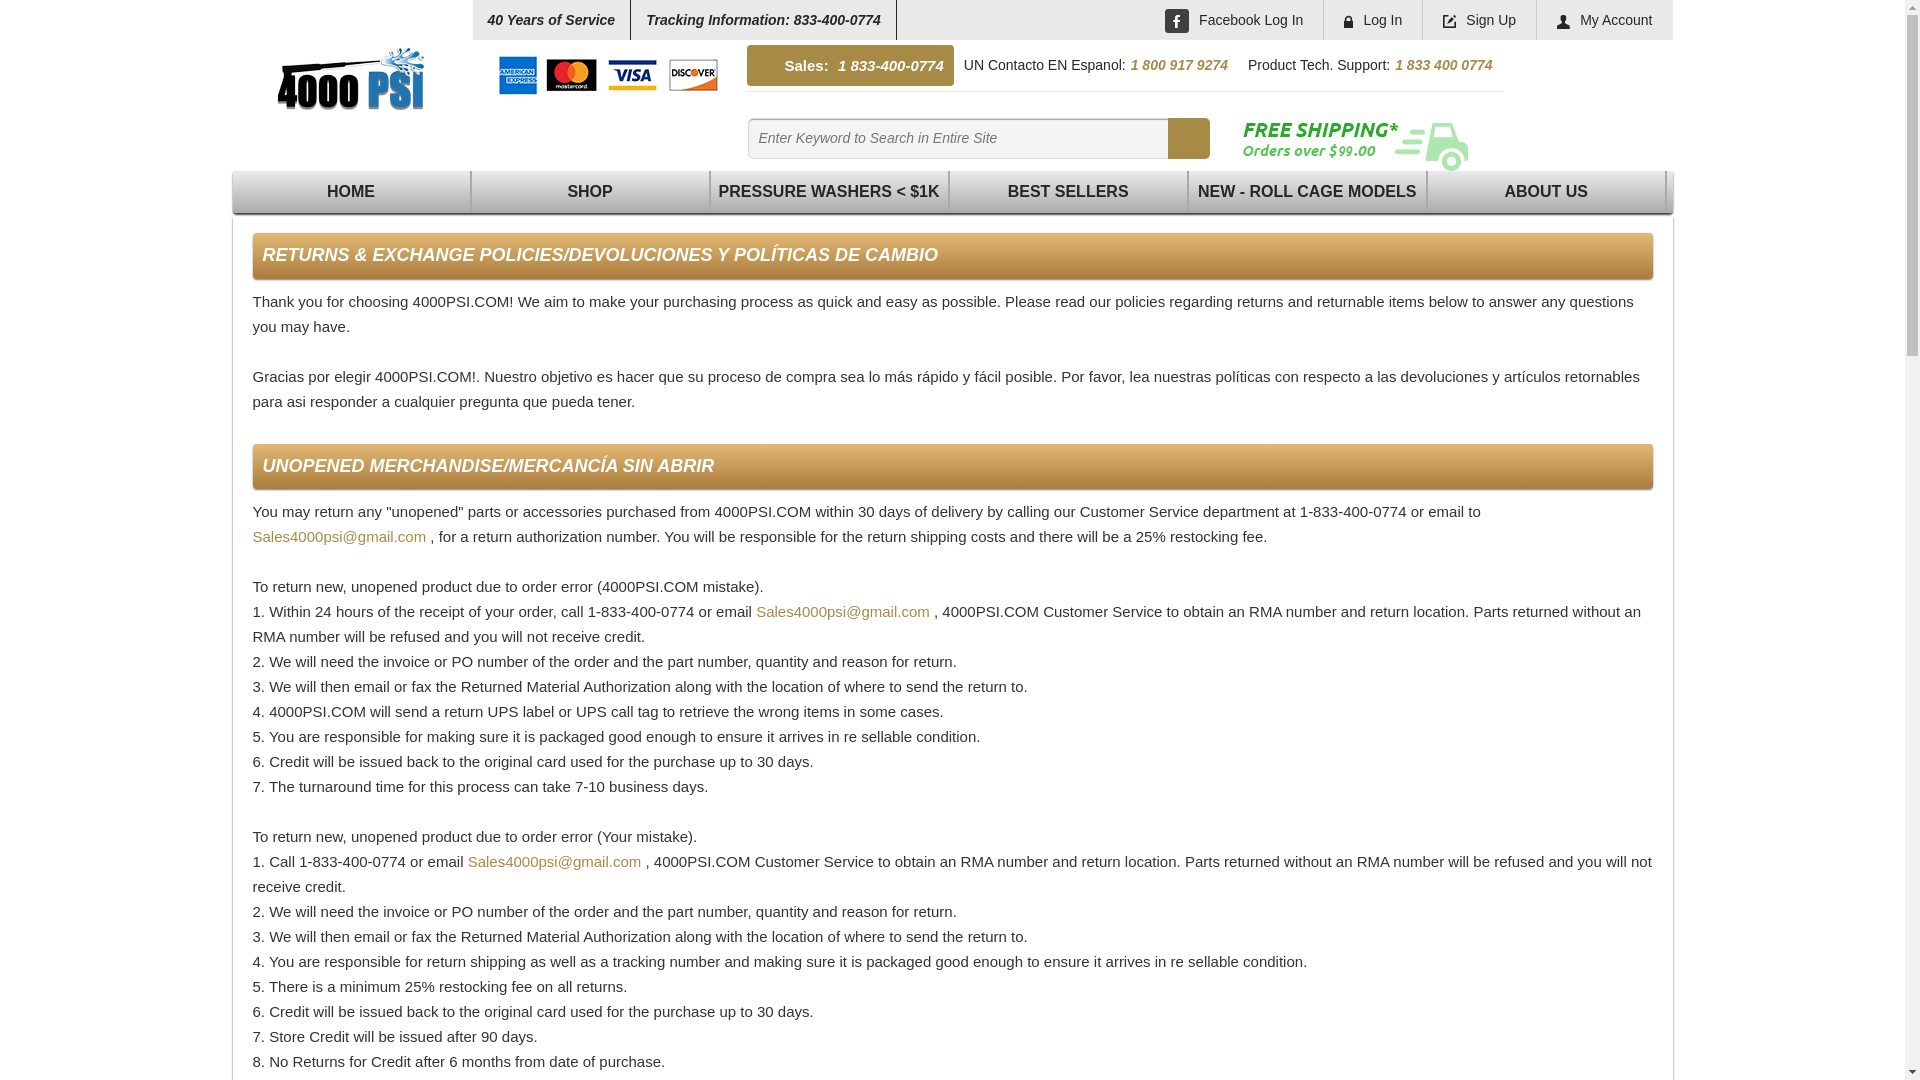 The width and height of the screenshot is (1920, 1080). What do you see at coordinates (1480, 20) in the screenshot?
I see `Sign Up` at bounding box center [1480, 20].